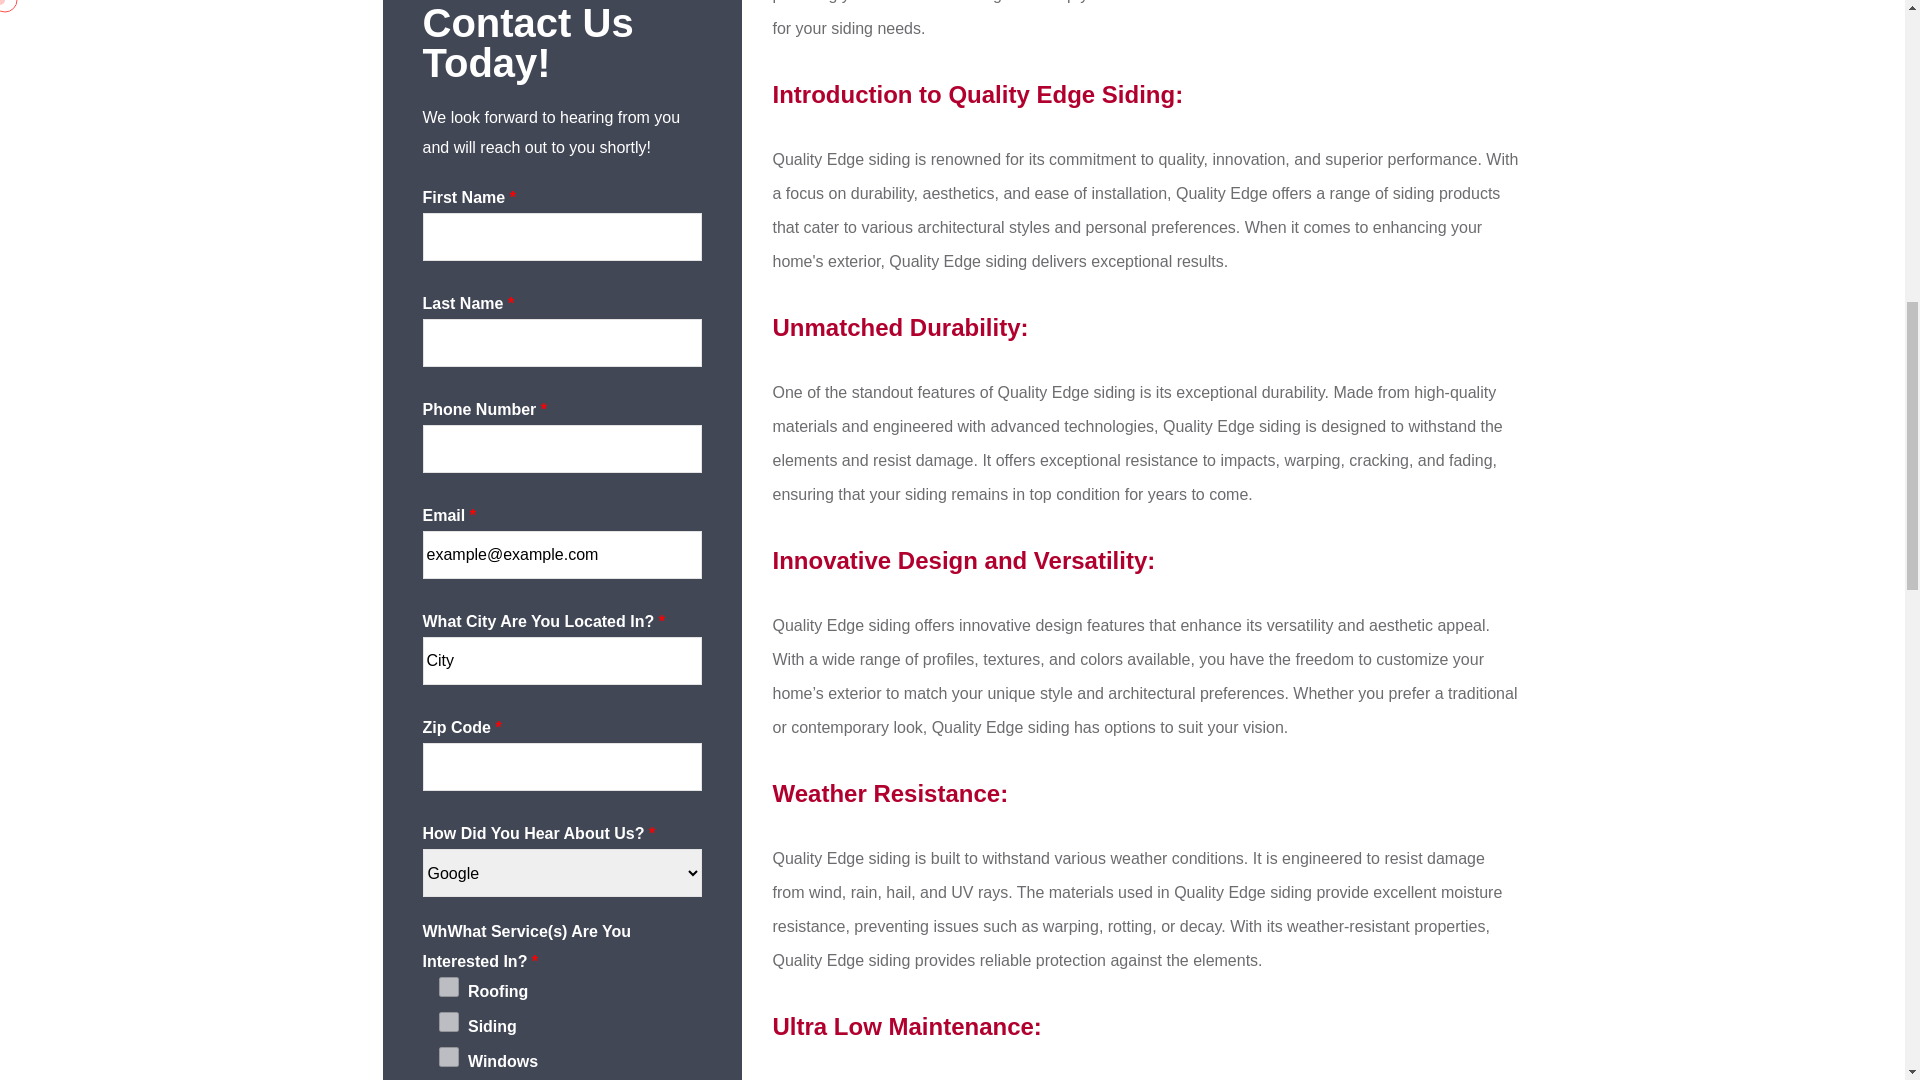 This screenshot has height=1080, width=1920. Describe the element at coordinates (448, 1022) in the screenshot. I see `Siding` at that location.